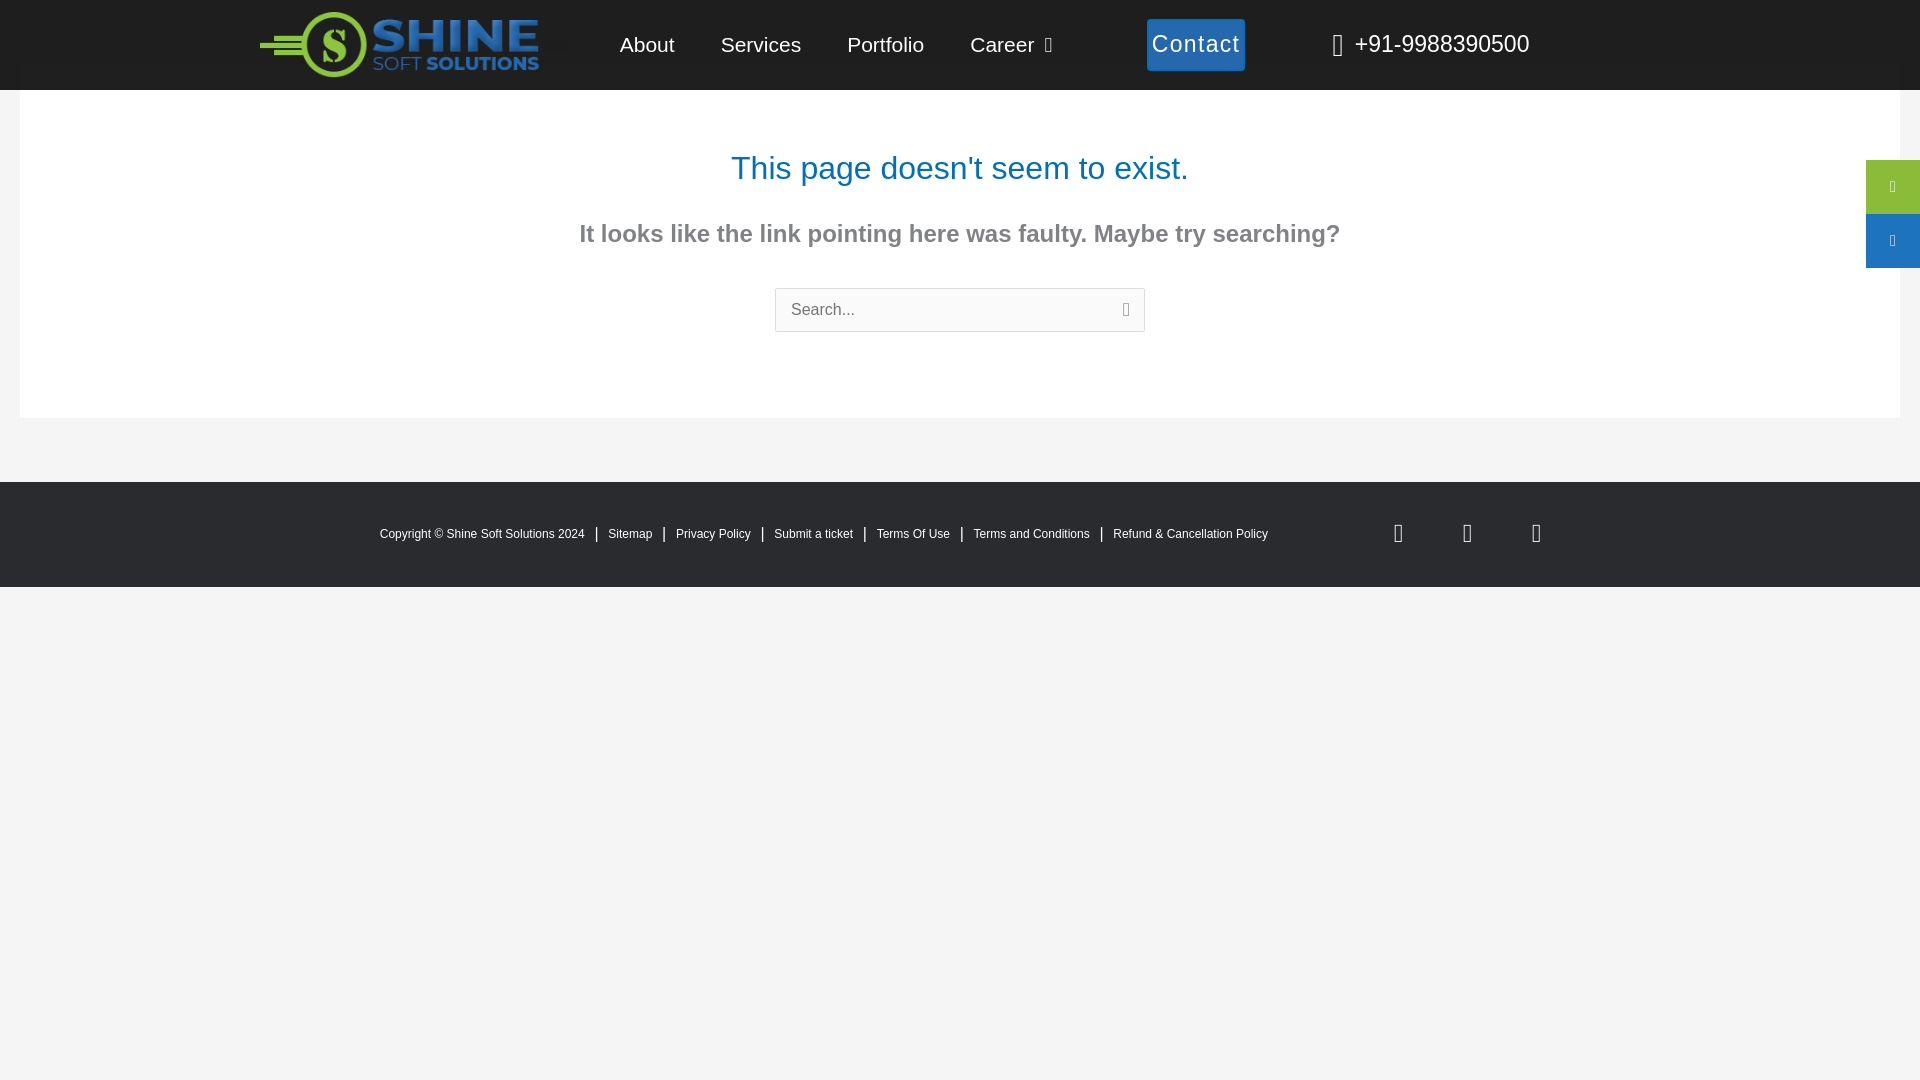 This screenshot has height=1080, width=1920. I want to click on Portfolio, so click(884, 44).